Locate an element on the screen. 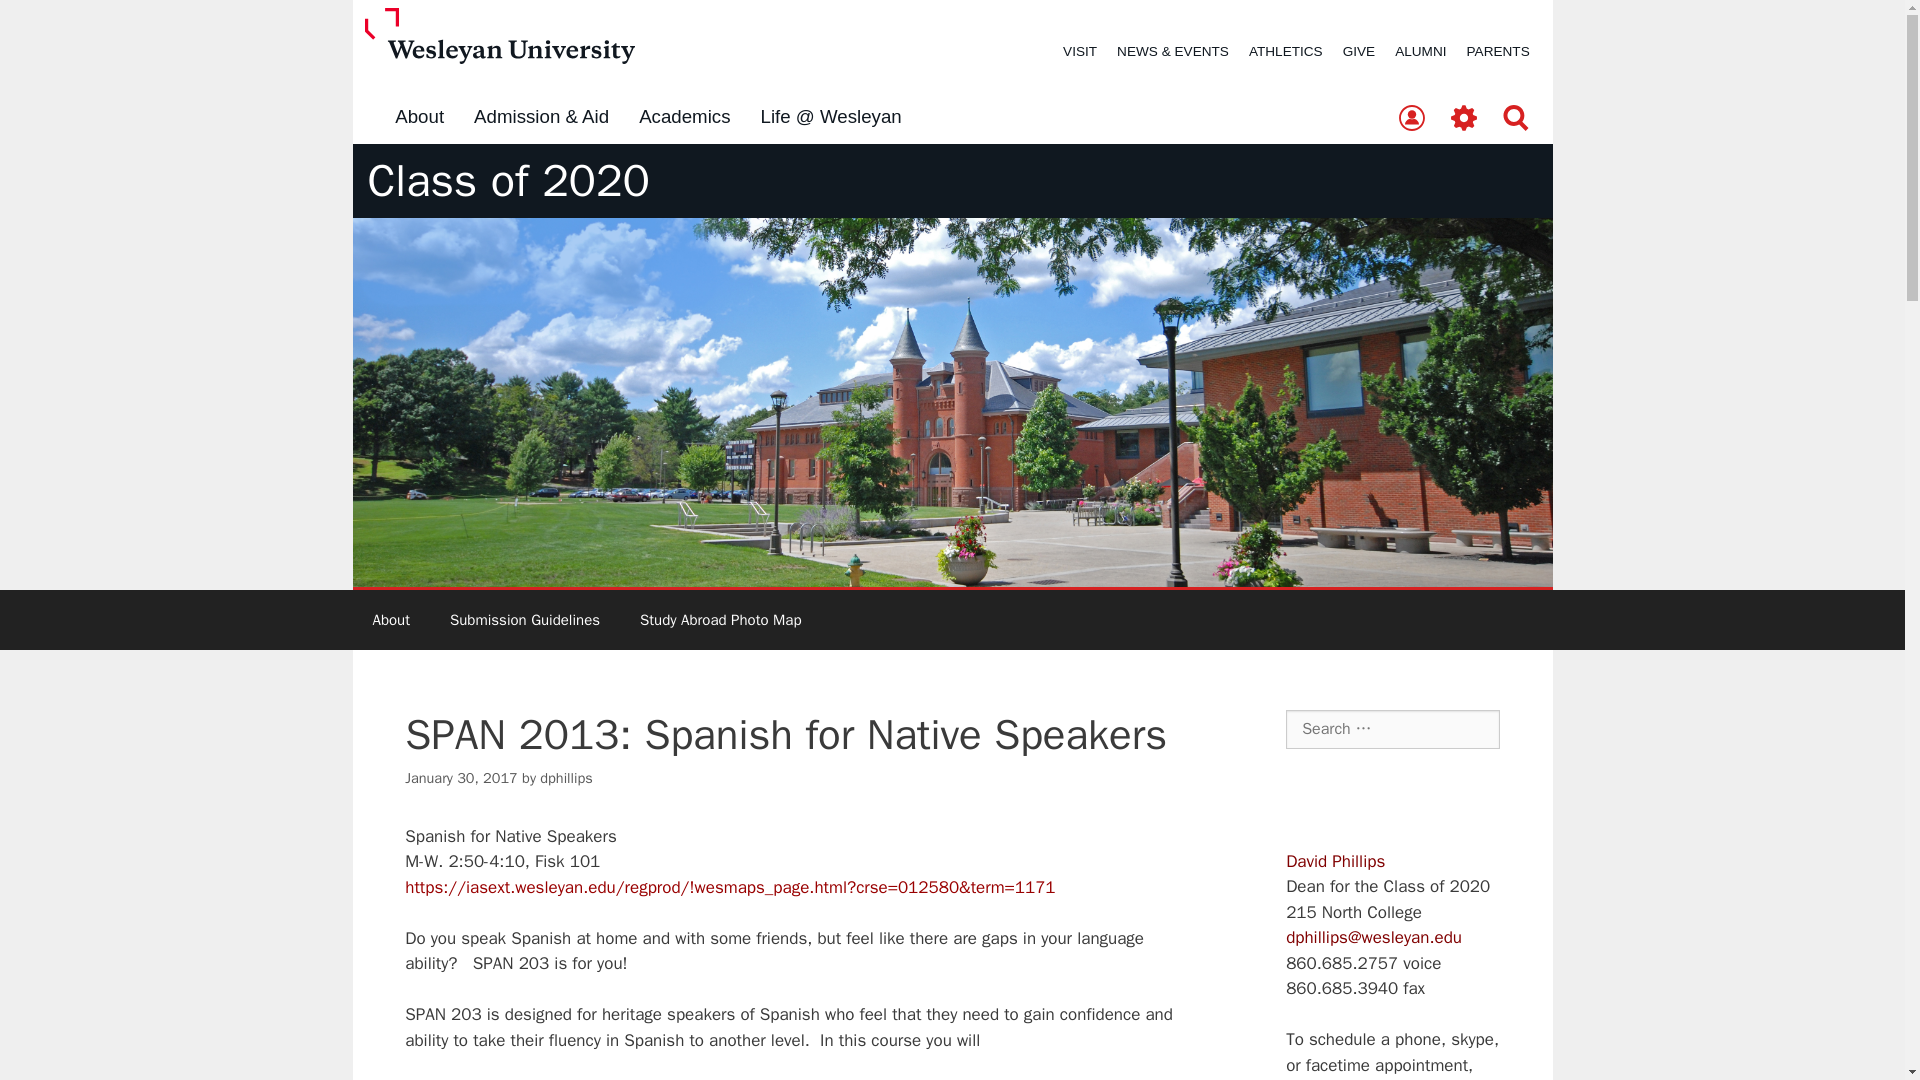 Image resolution: width=1920 pixels, height=1080 pixels. About is located at coordinates (390, 620).